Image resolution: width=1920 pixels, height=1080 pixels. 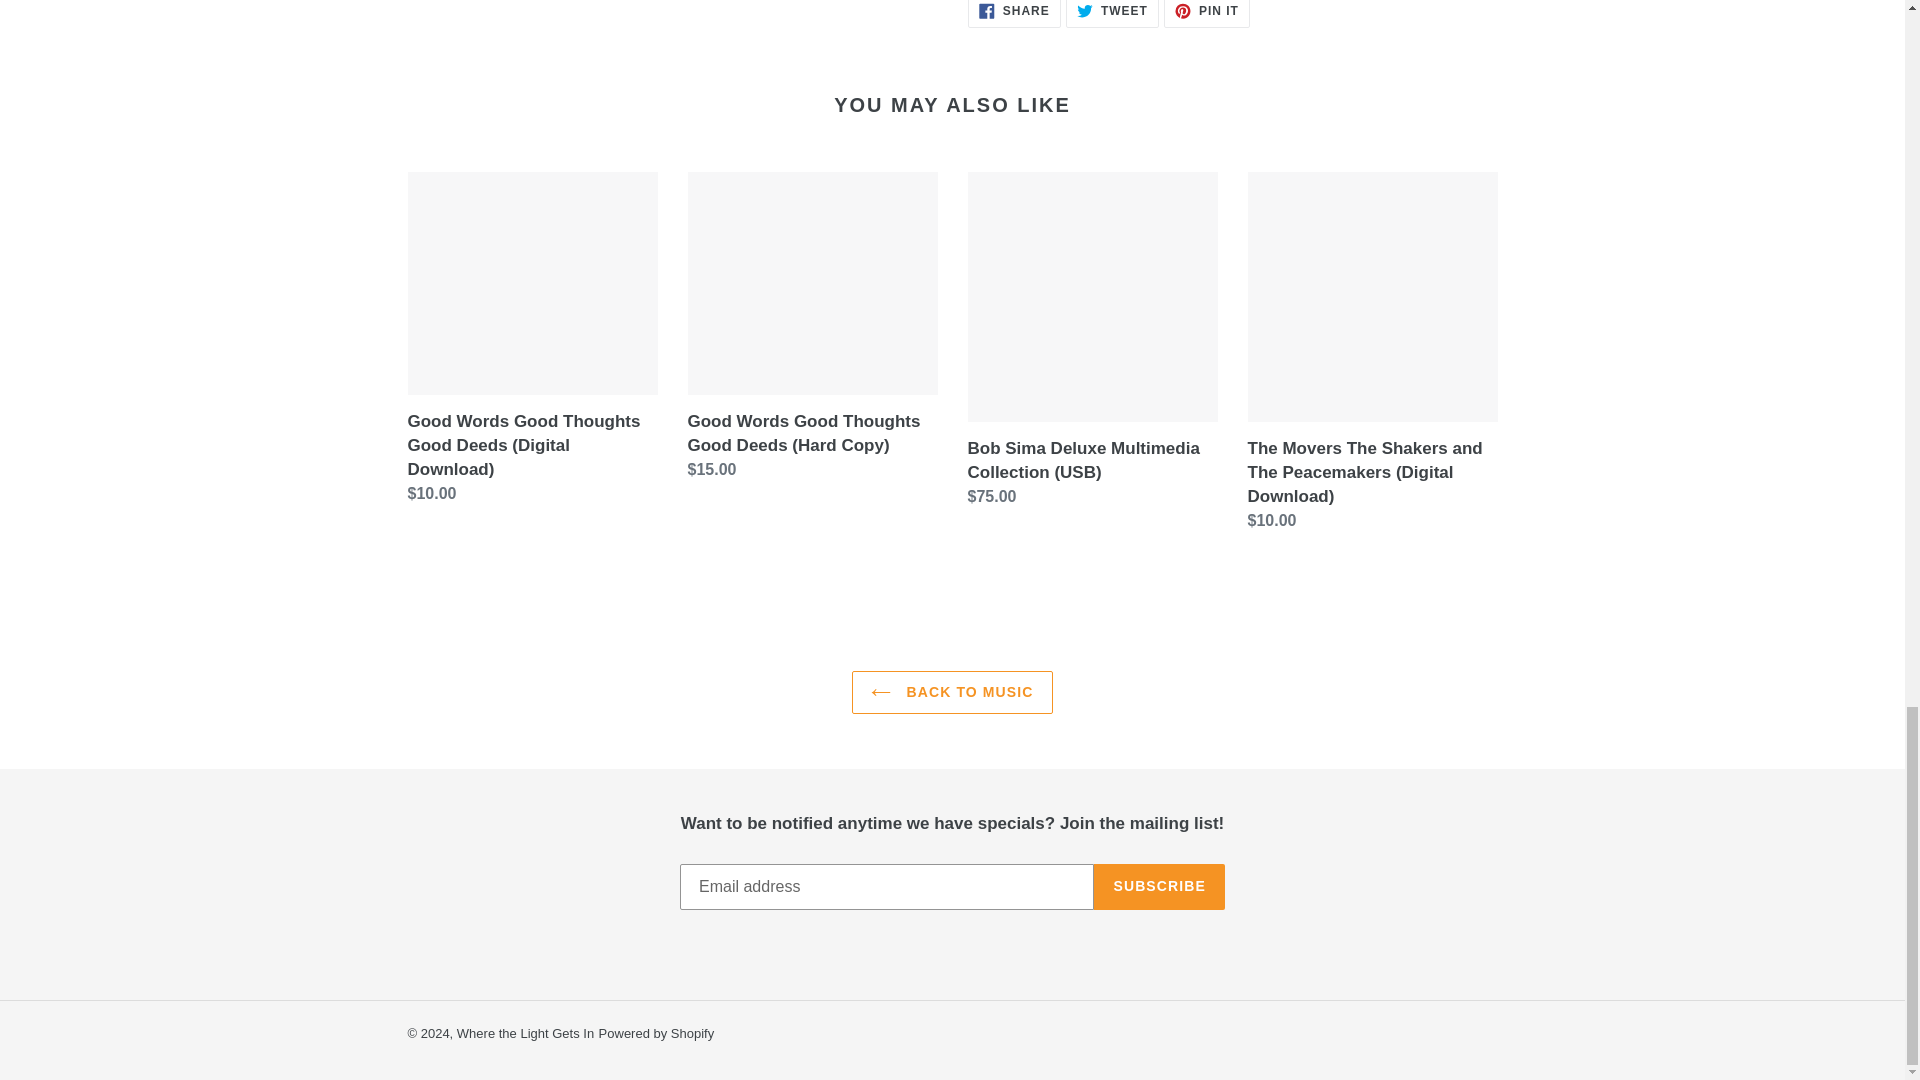 What do you see at coordinates (1159, 887) in the screenshot?
I see `Powered by Shopify` at bounding box center [1159, 887].